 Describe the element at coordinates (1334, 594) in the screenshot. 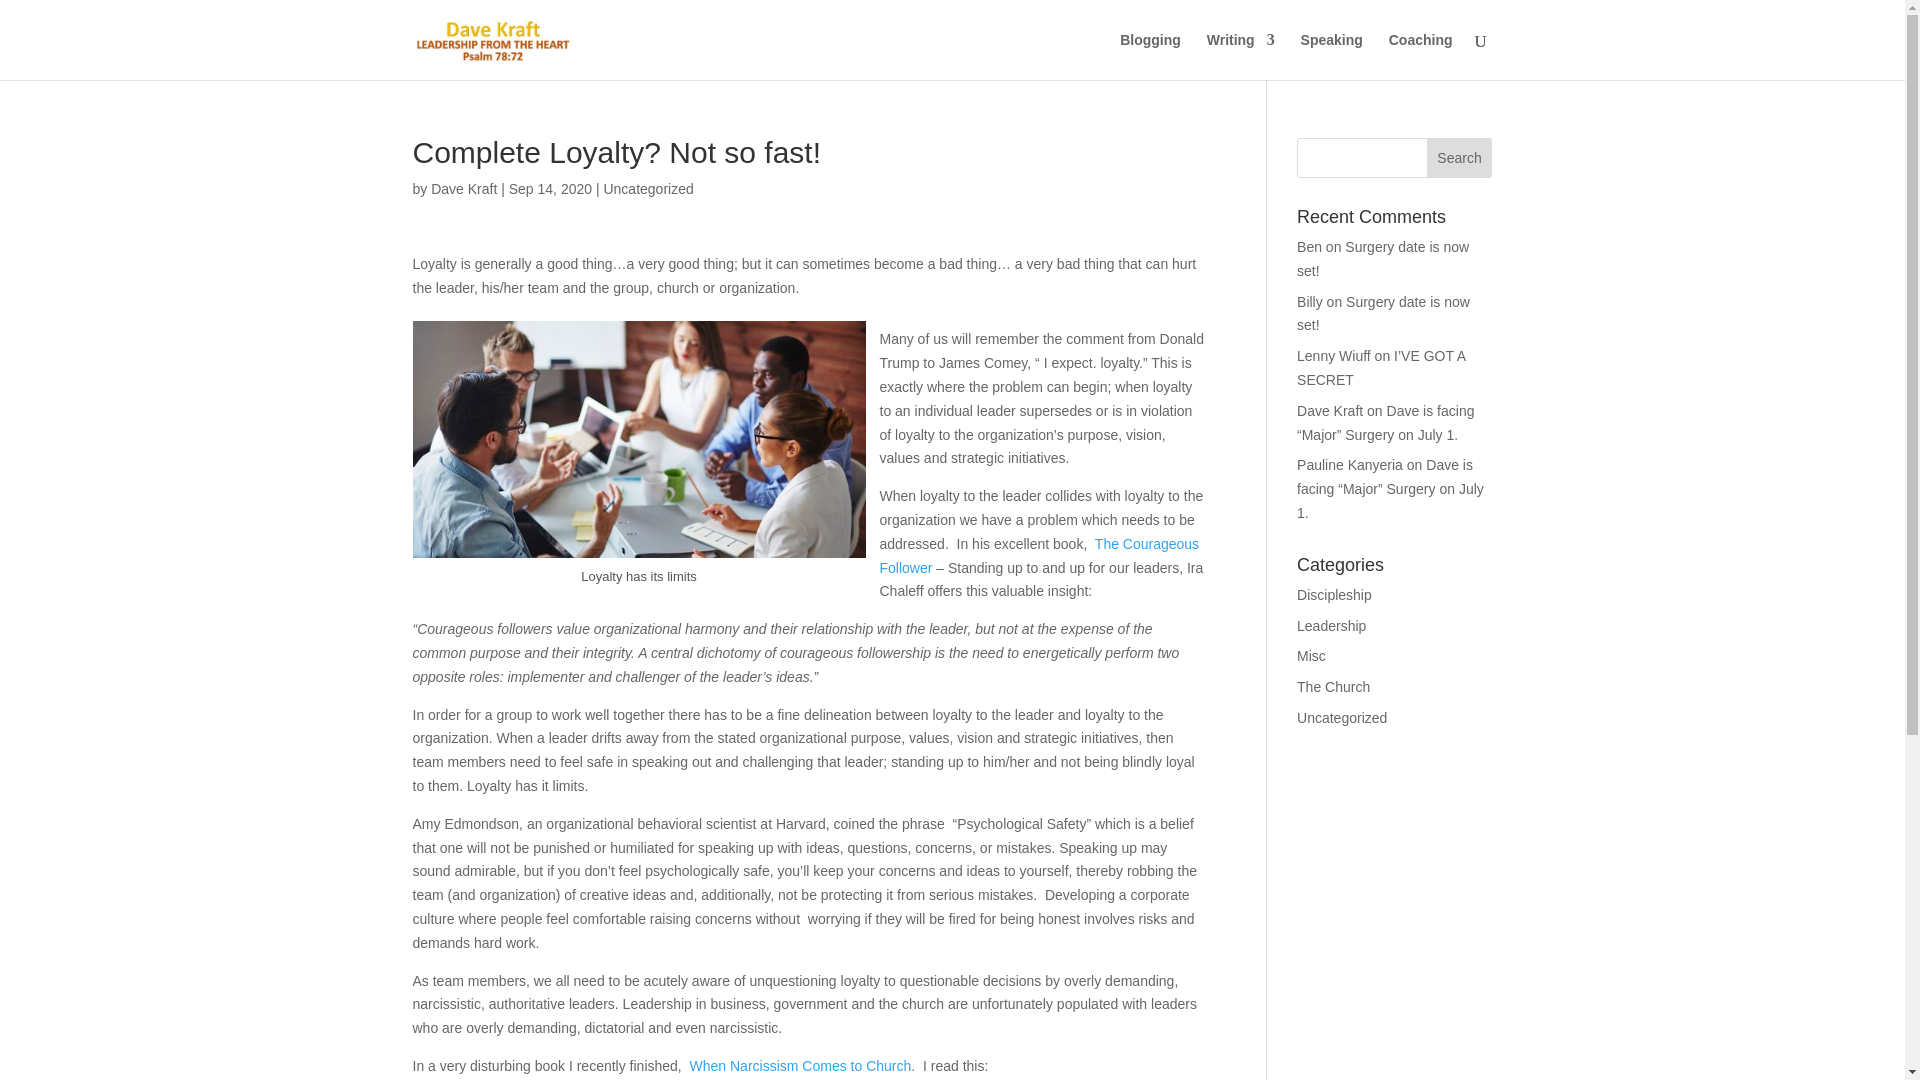

I see `Discipleship` at that location.